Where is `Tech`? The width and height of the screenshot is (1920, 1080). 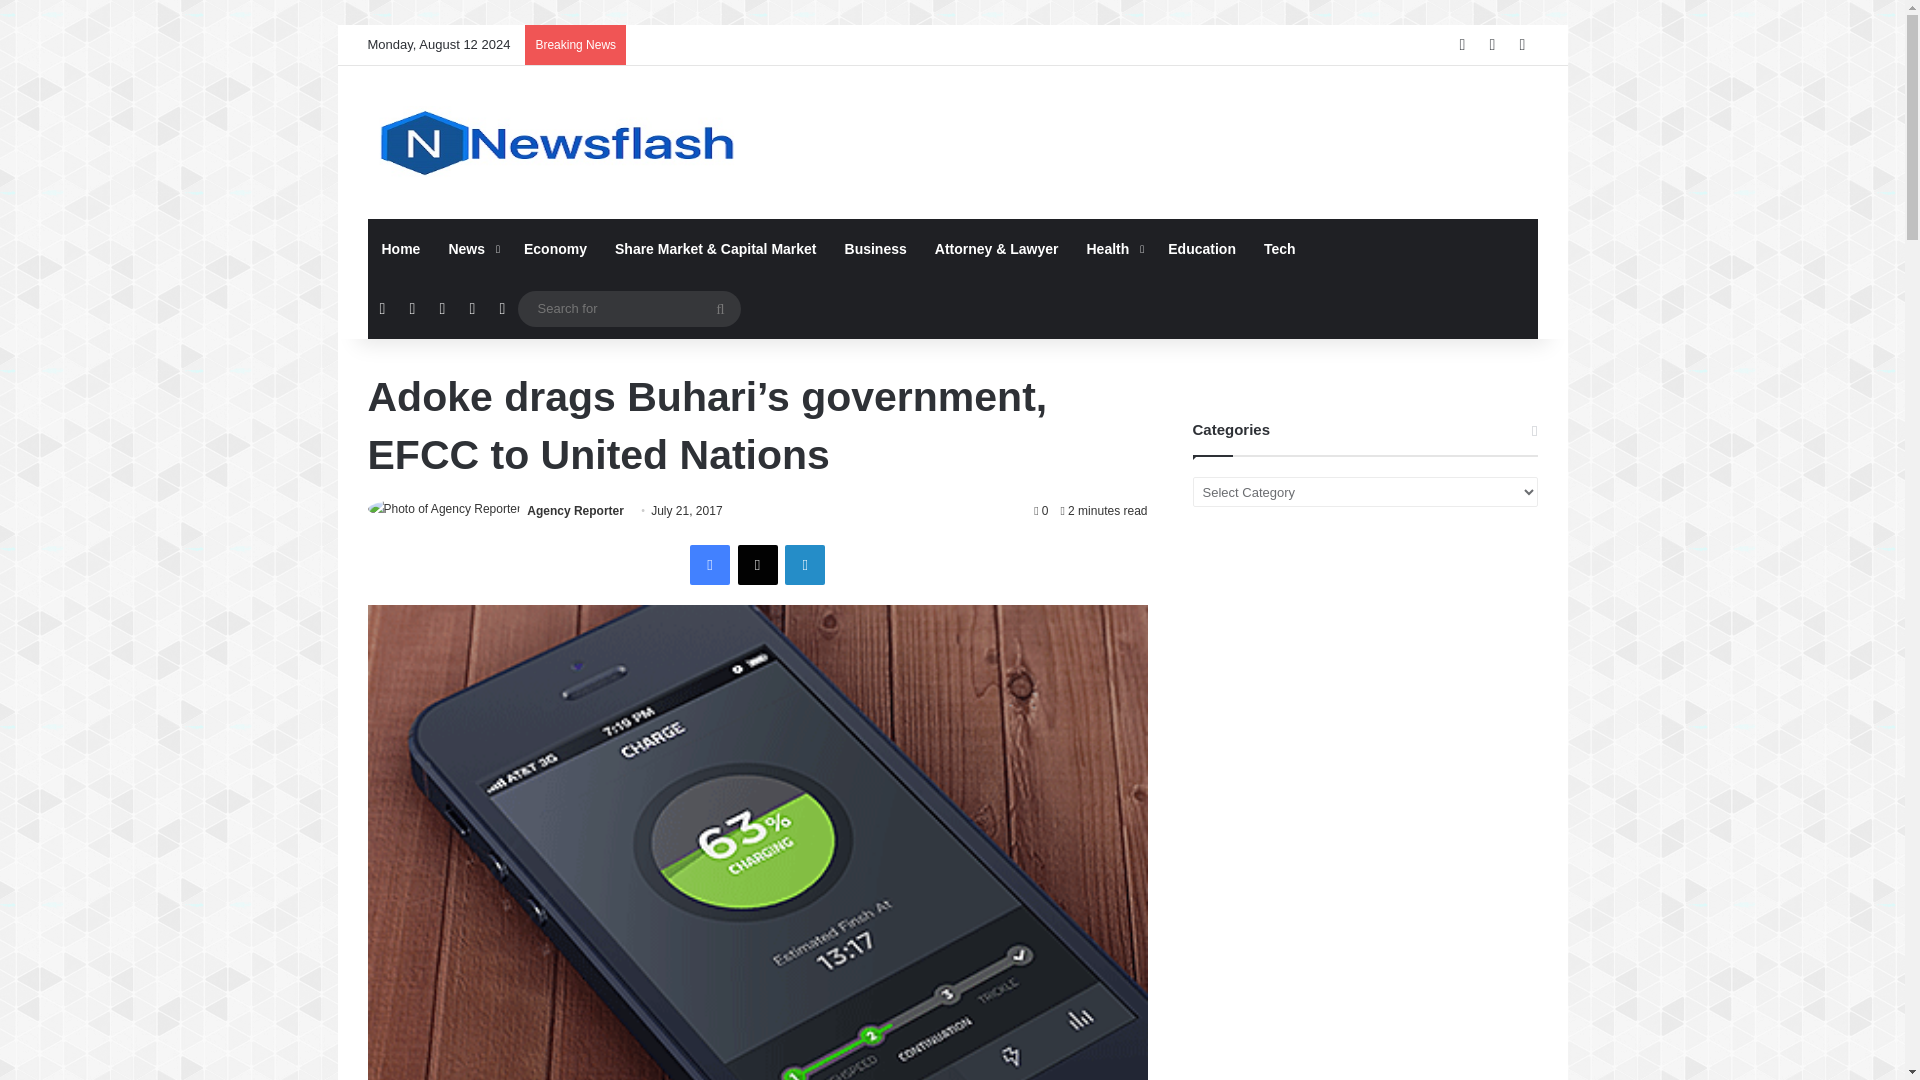 Tech is located at coordinates (1279, 248).